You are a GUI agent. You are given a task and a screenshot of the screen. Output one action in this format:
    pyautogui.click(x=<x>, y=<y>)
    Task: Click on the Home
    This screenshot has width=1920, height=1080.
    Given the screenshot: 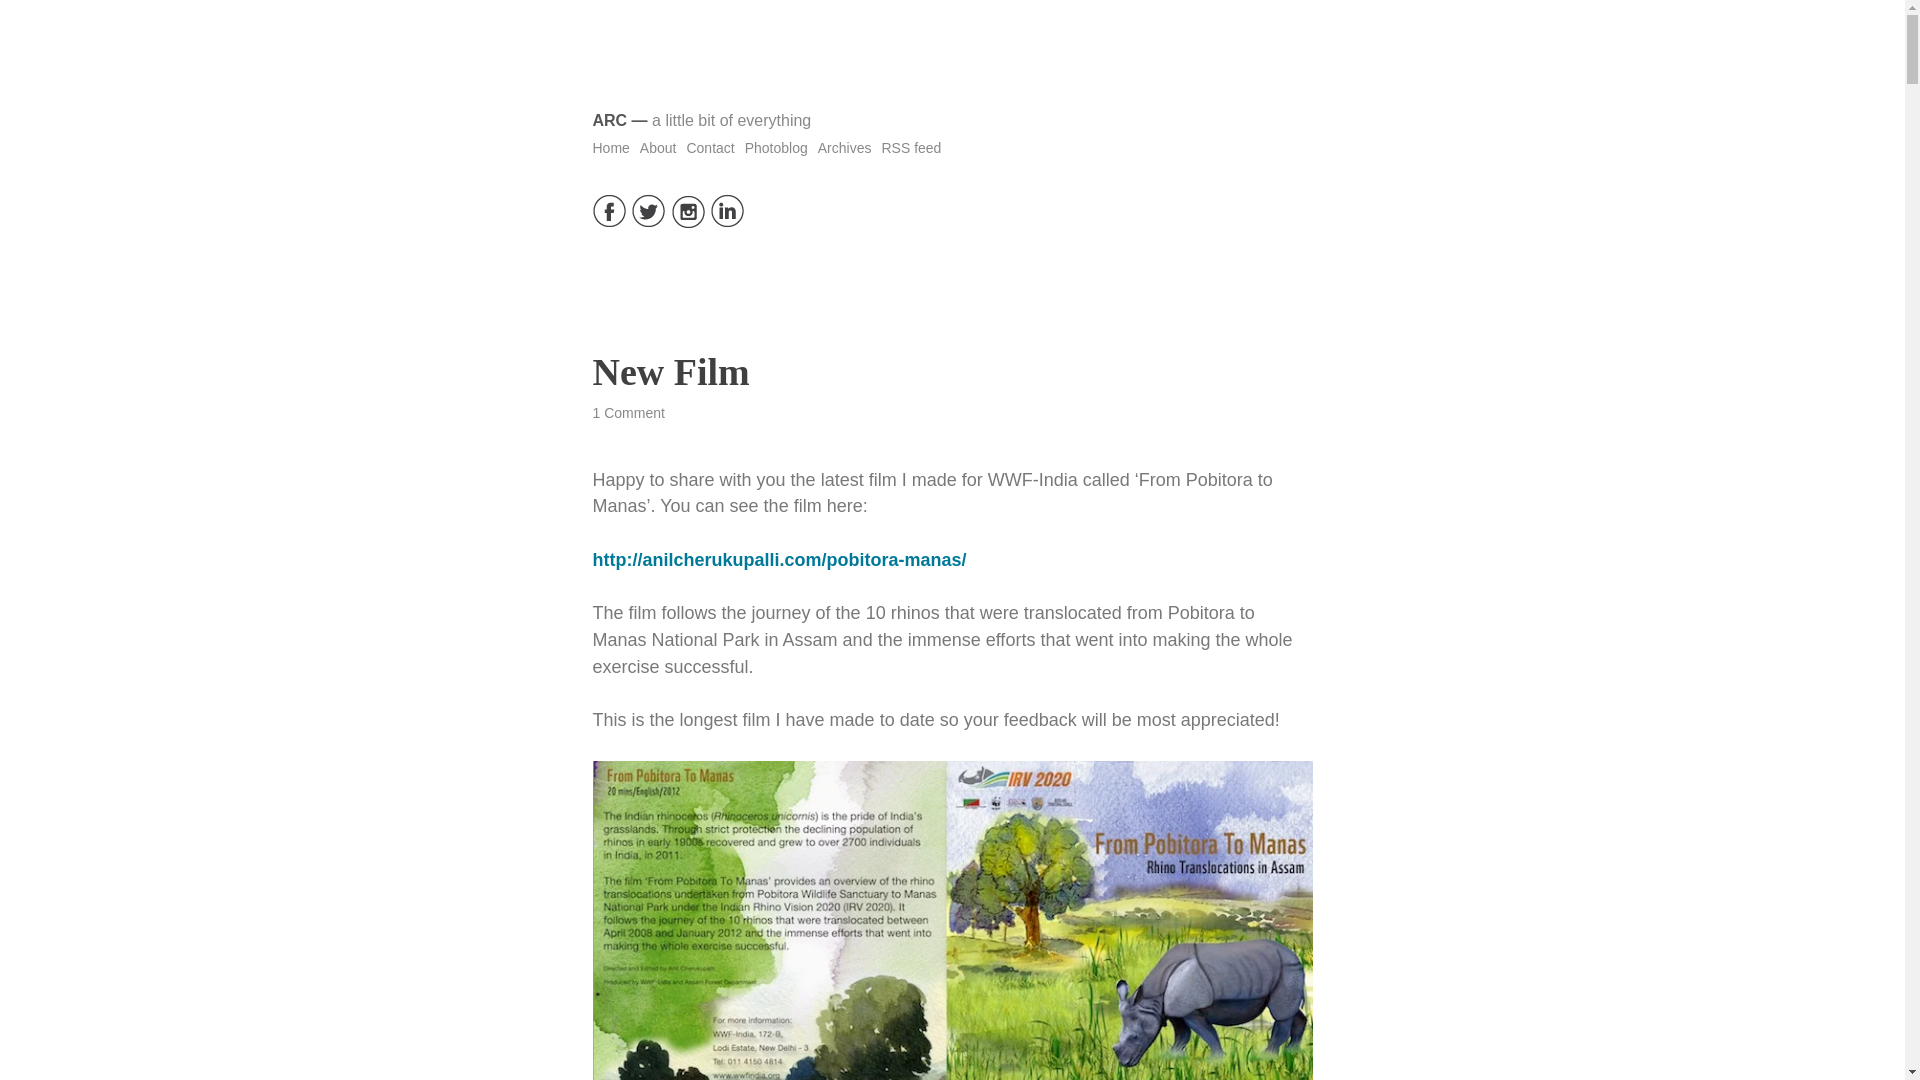 What is the action you would take?
    pyautogui.click(x=610, y=148)
    